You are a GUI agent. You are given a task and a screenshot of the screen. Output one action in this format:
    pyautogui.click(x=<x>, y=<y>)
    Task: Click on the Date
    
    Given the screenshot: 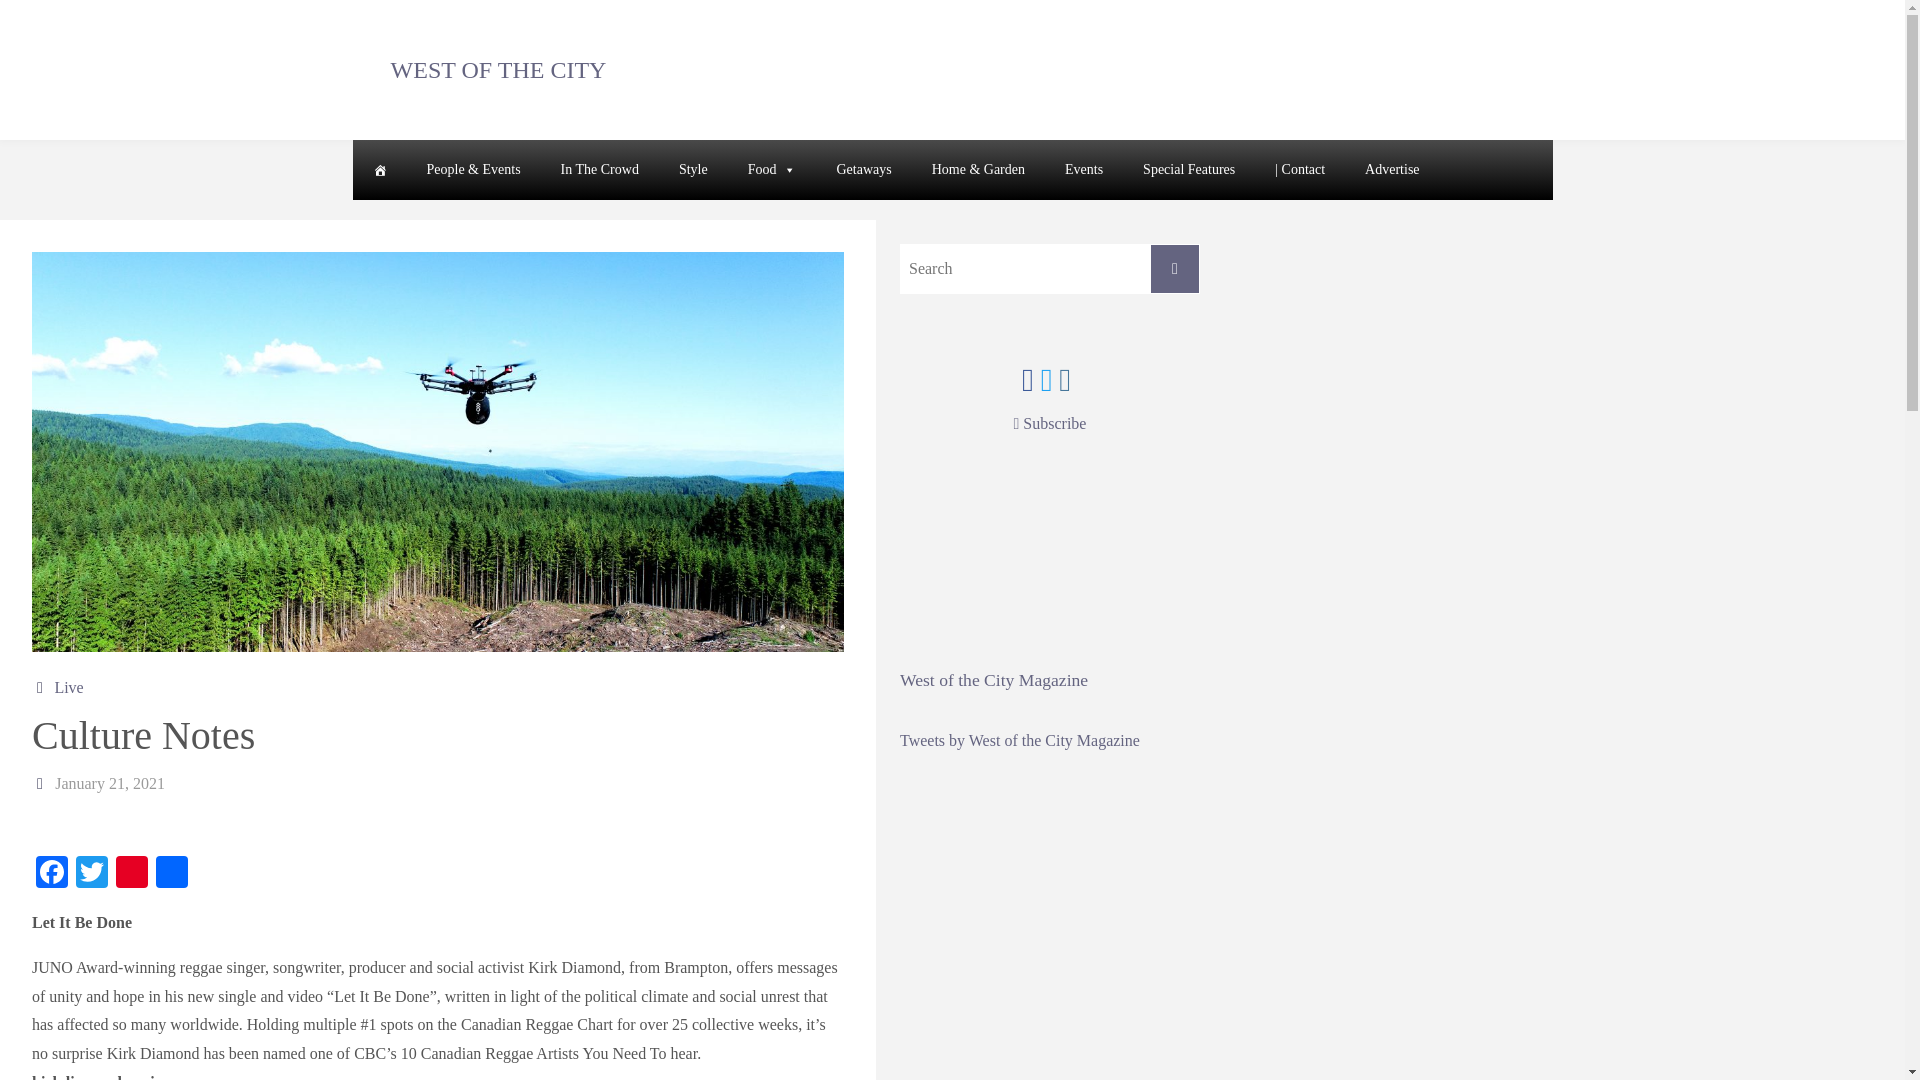 What is the action you would take?
    pyautogui.click(x=42, y=783)
    